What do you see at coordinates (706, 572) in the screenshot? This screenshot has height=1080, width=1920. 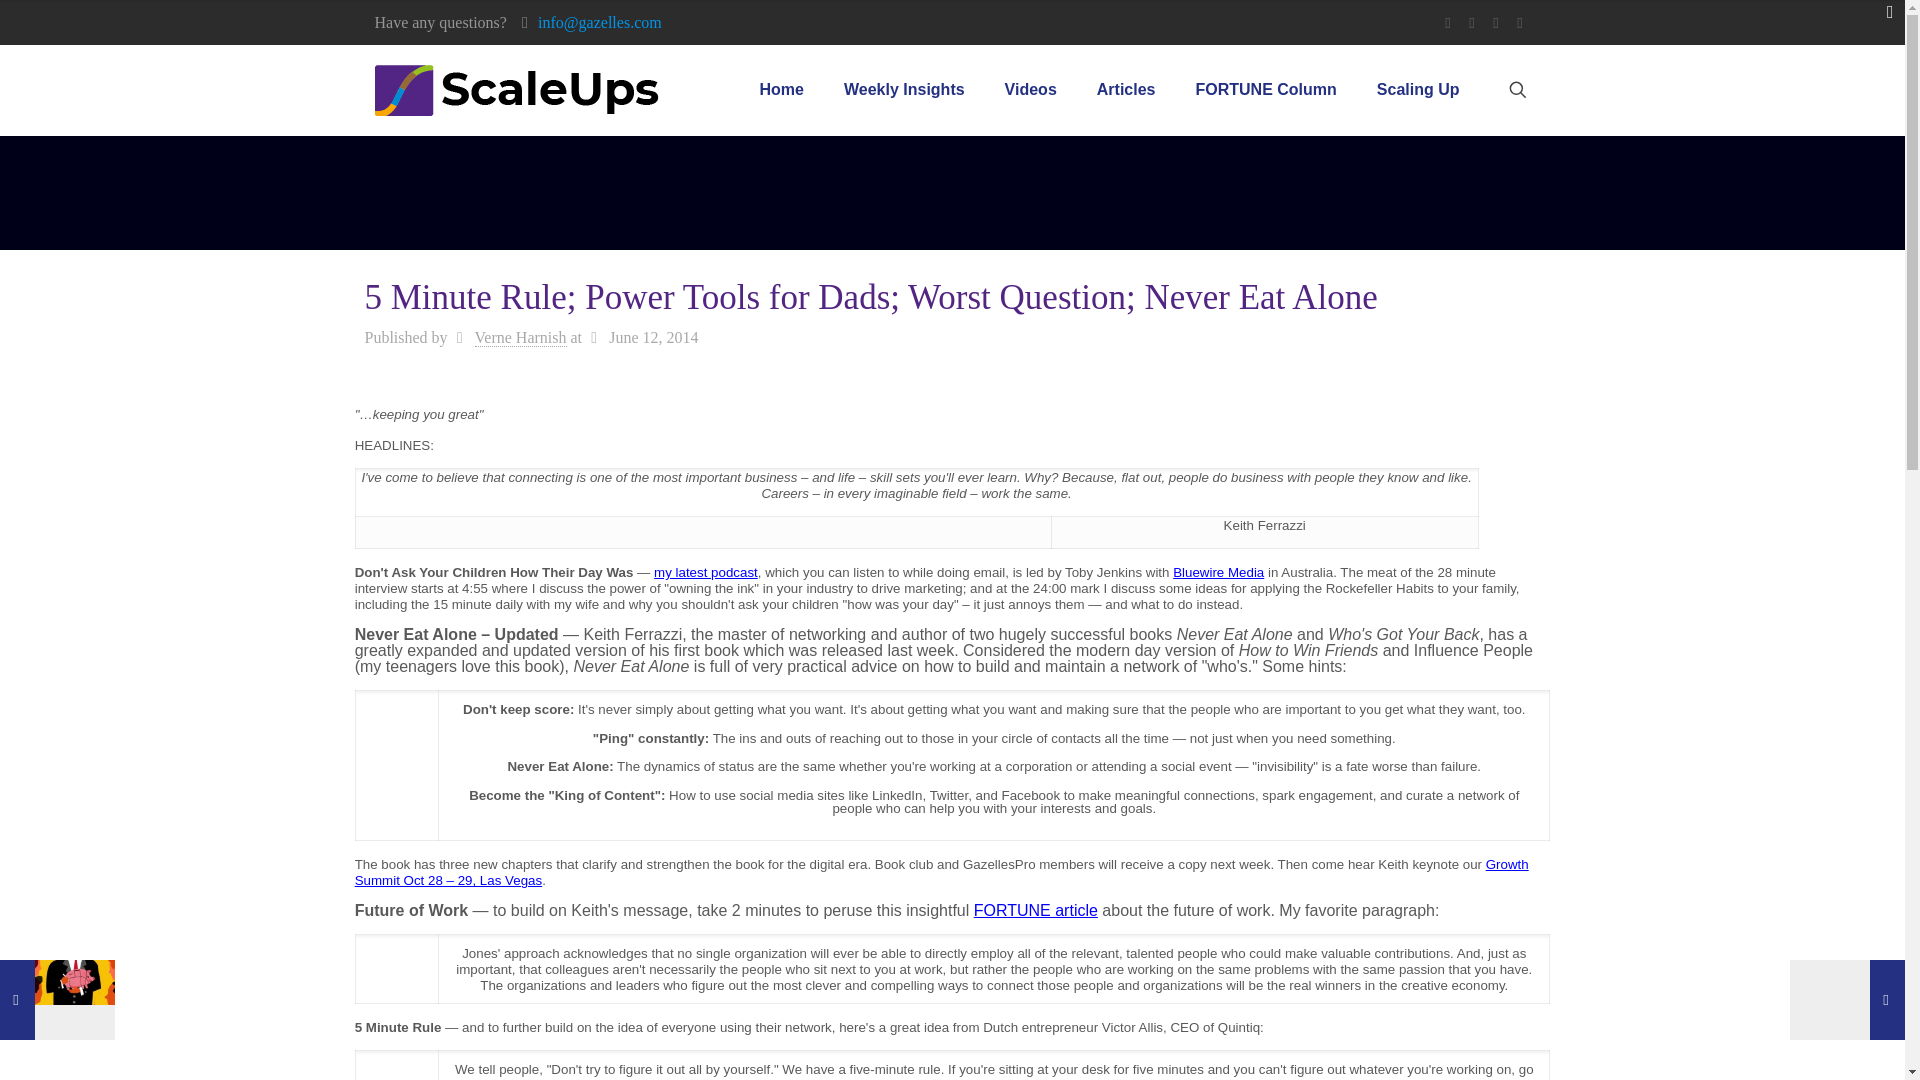 I see `my latest podcast` at bounding box center [706, 572].